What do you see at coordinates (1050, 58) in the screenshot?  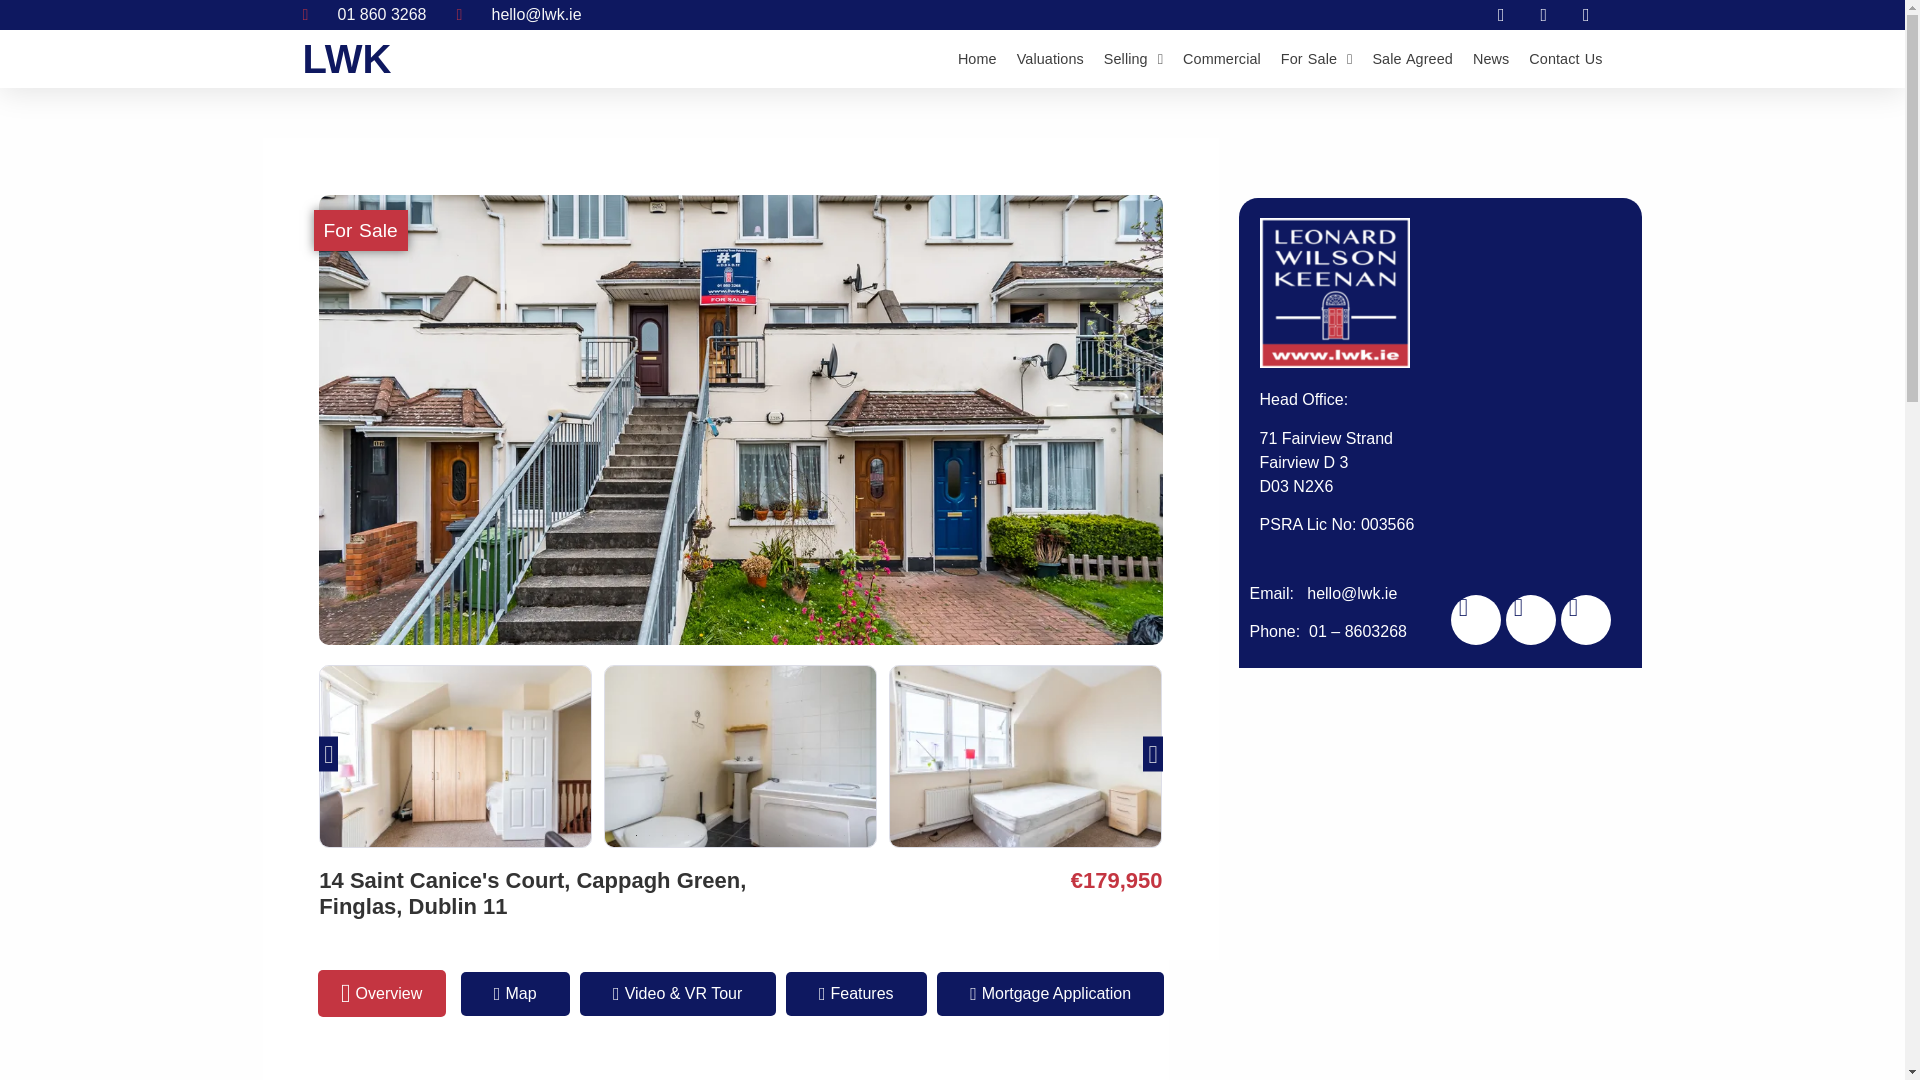 I see `Valuations` at bounding box center [1050, 58].